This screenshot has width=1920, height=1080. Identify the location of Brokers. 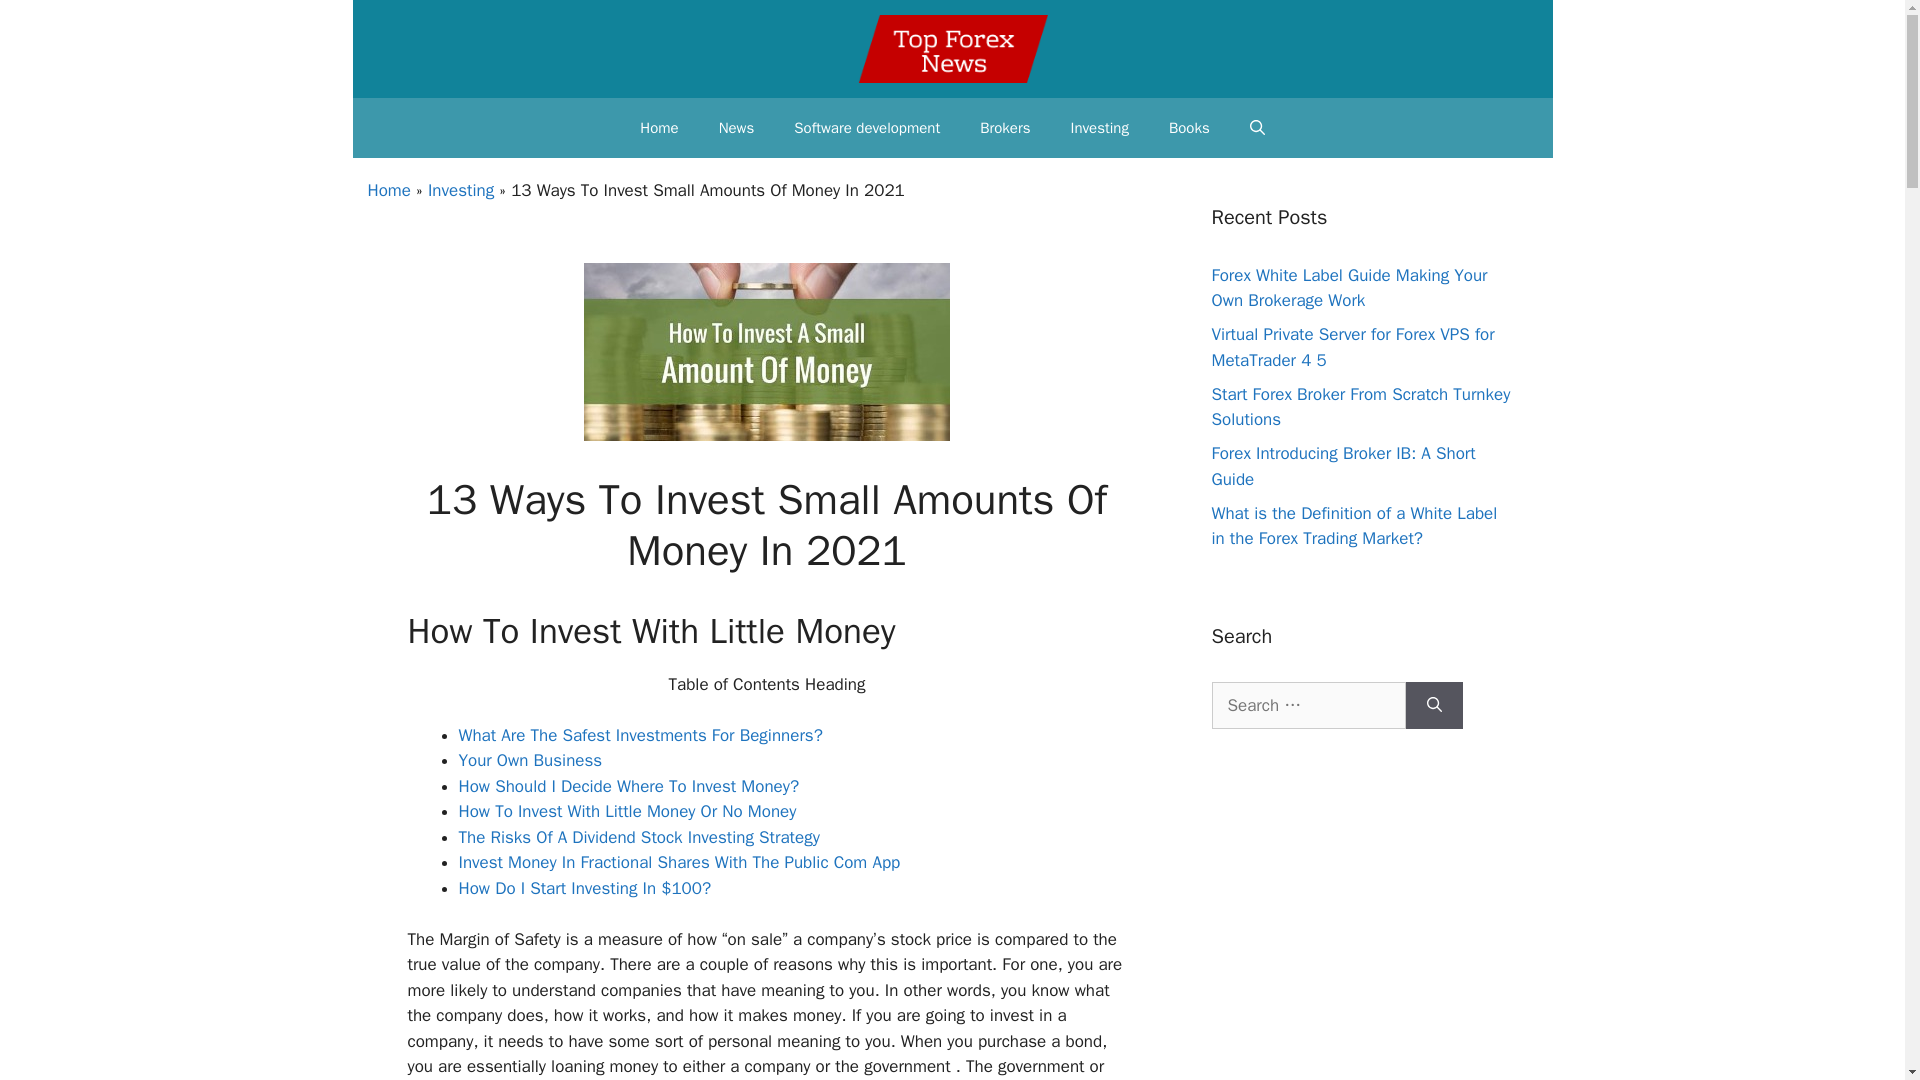
(1005, 128).